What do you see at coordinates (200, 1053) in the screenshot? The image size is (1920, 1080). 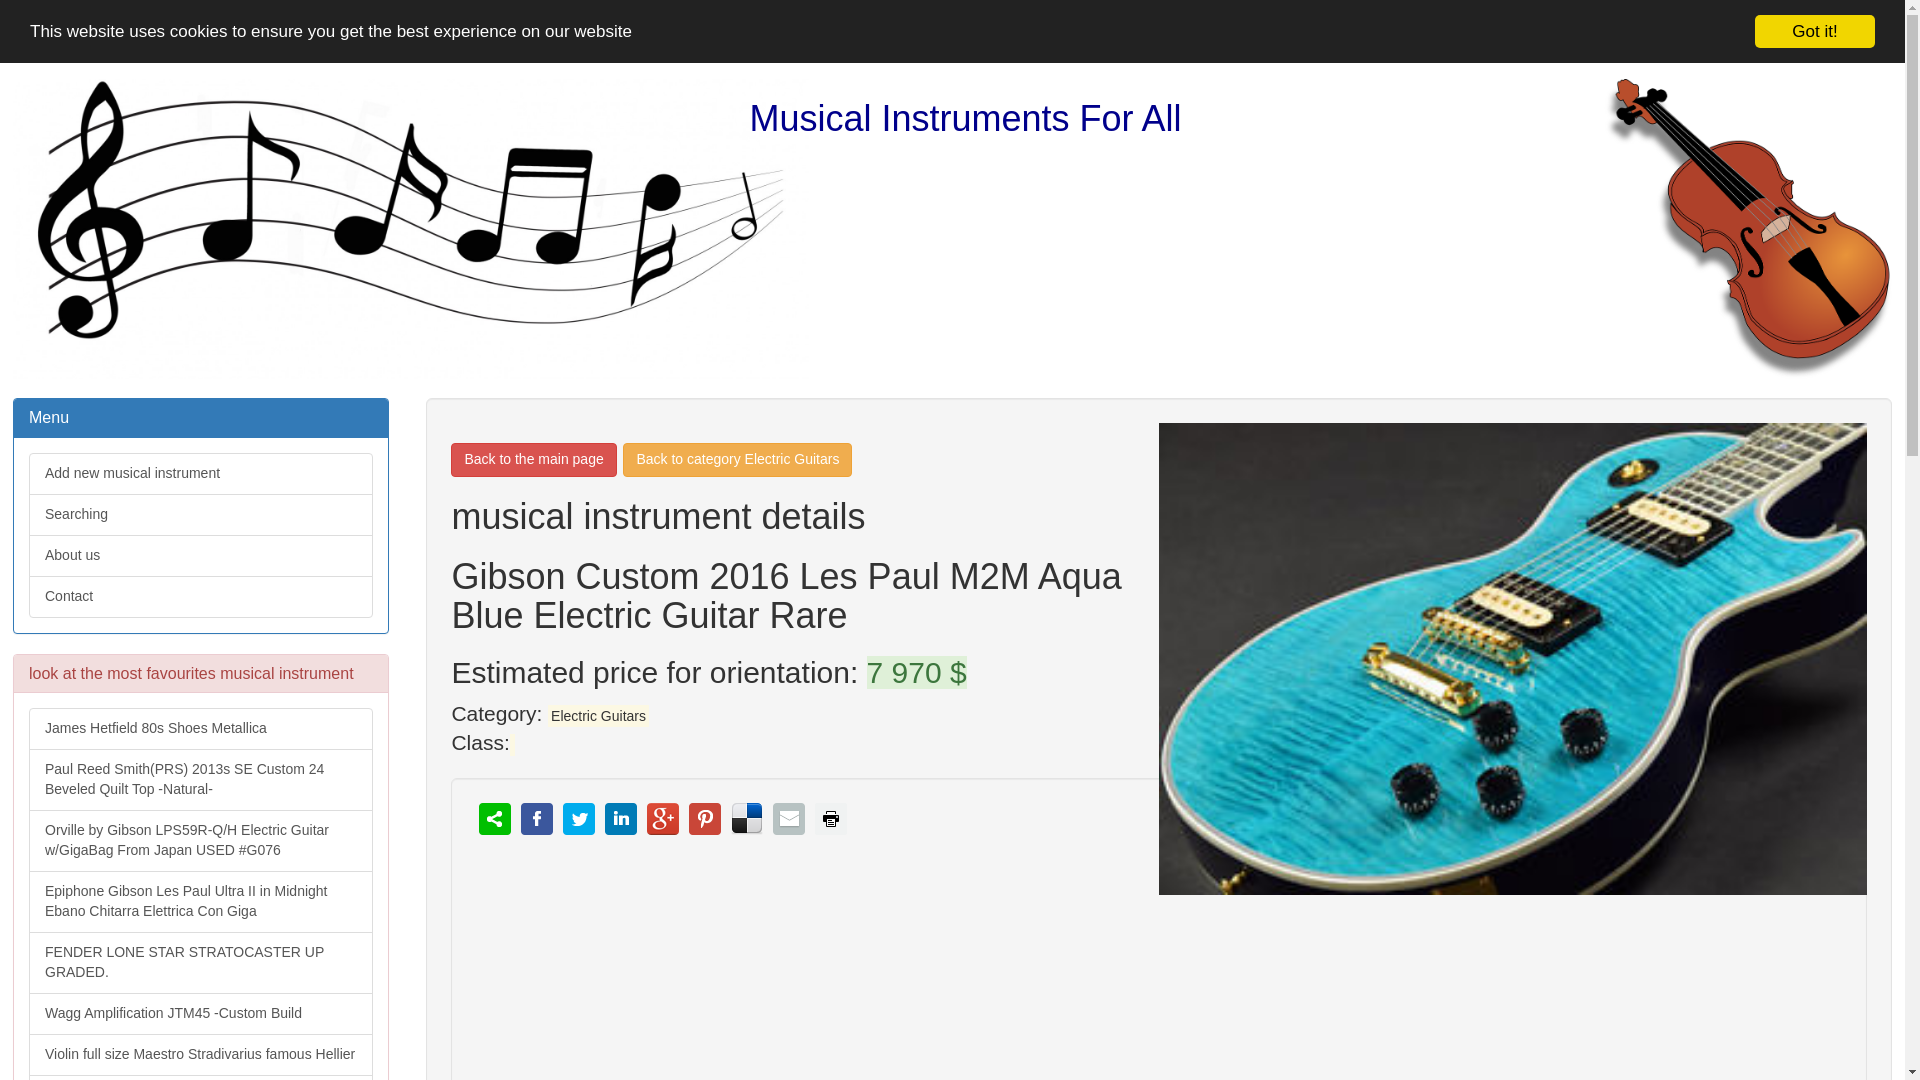 I see `Violin full size Maestro Stradivarius famous Hellier` at bounding box center [200, 1053].